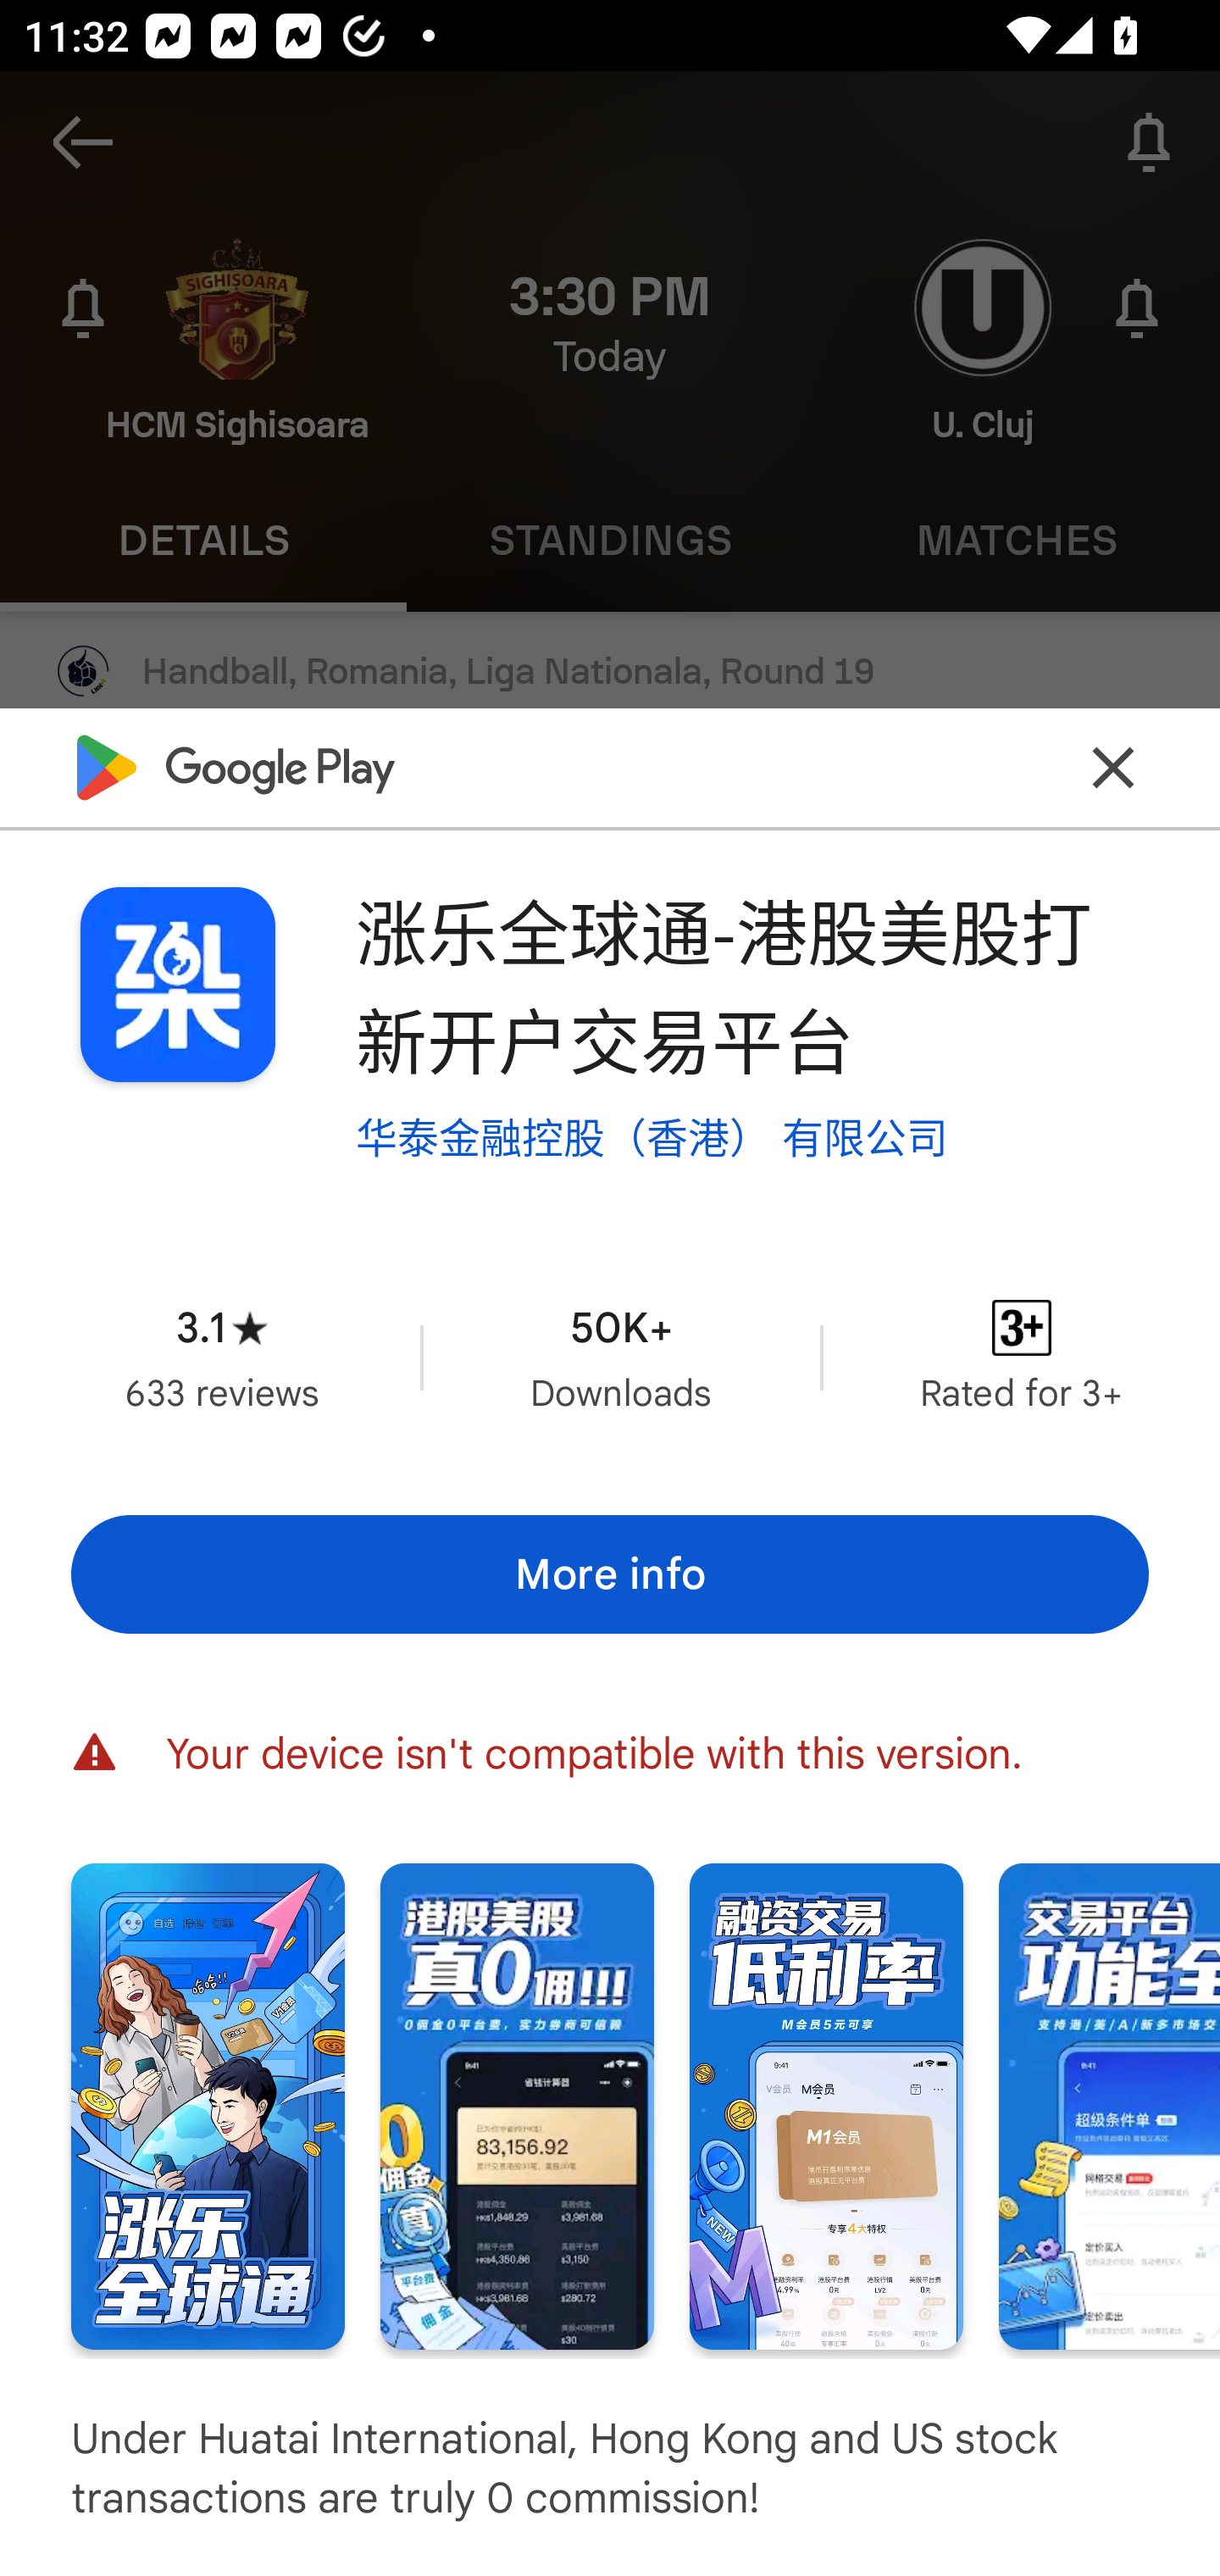  I want to click on More info, so click(610, 1574).